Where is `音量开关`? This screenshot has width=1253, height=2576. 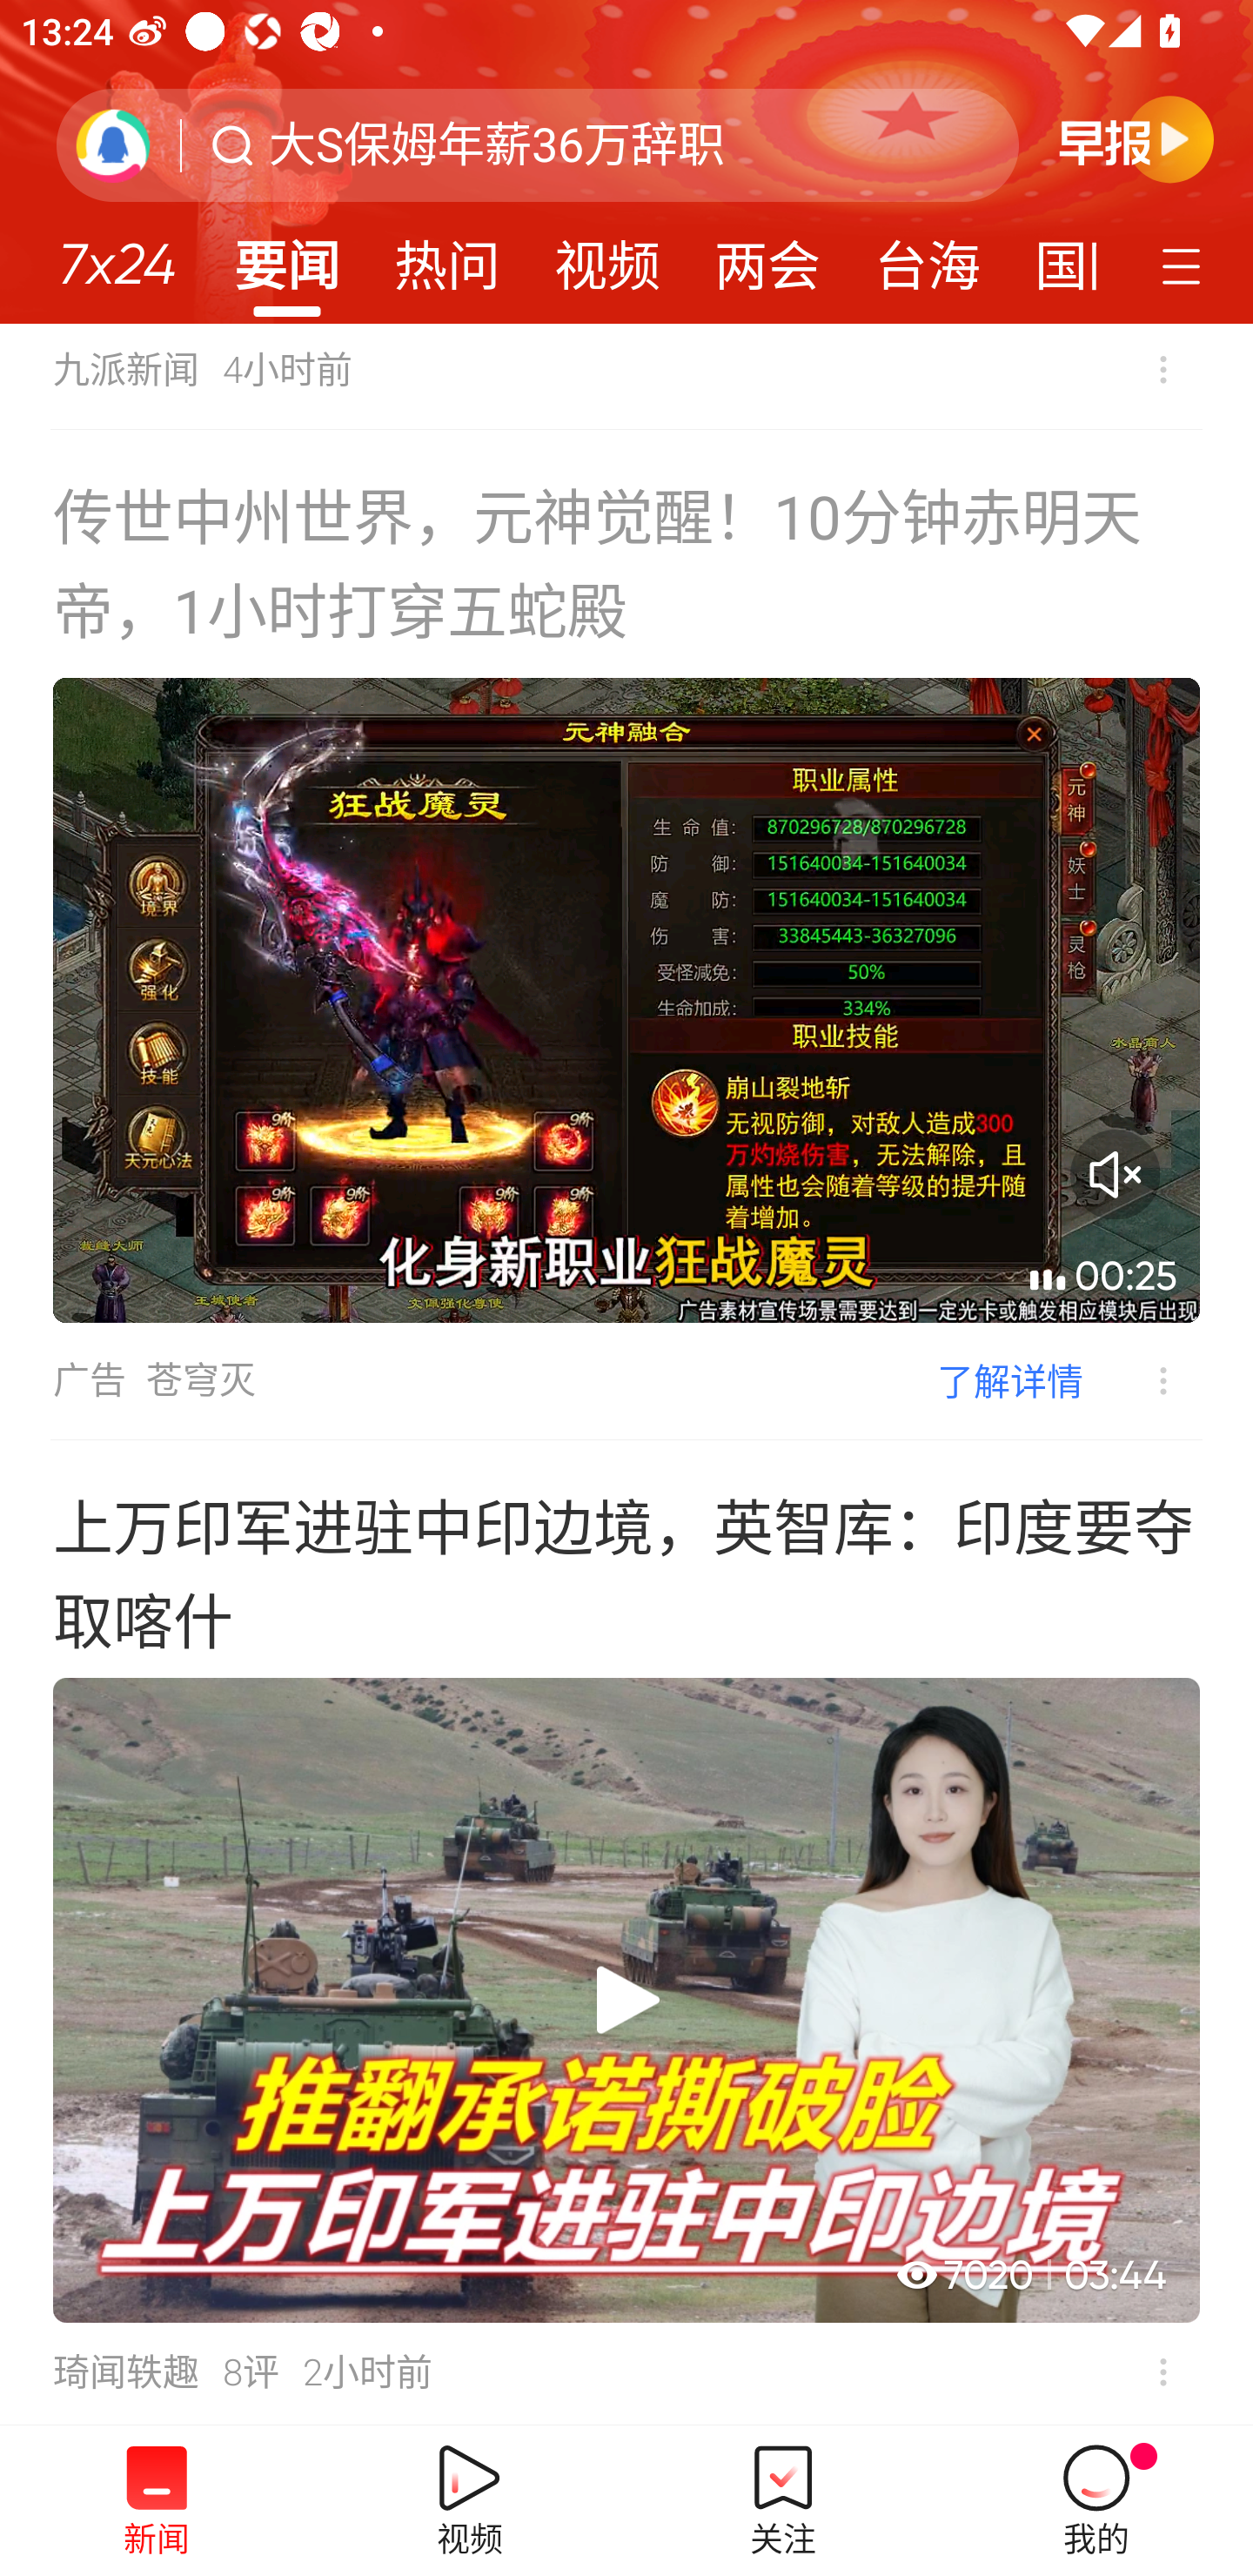 音量开关 is located at coordinates (1115, 1175).